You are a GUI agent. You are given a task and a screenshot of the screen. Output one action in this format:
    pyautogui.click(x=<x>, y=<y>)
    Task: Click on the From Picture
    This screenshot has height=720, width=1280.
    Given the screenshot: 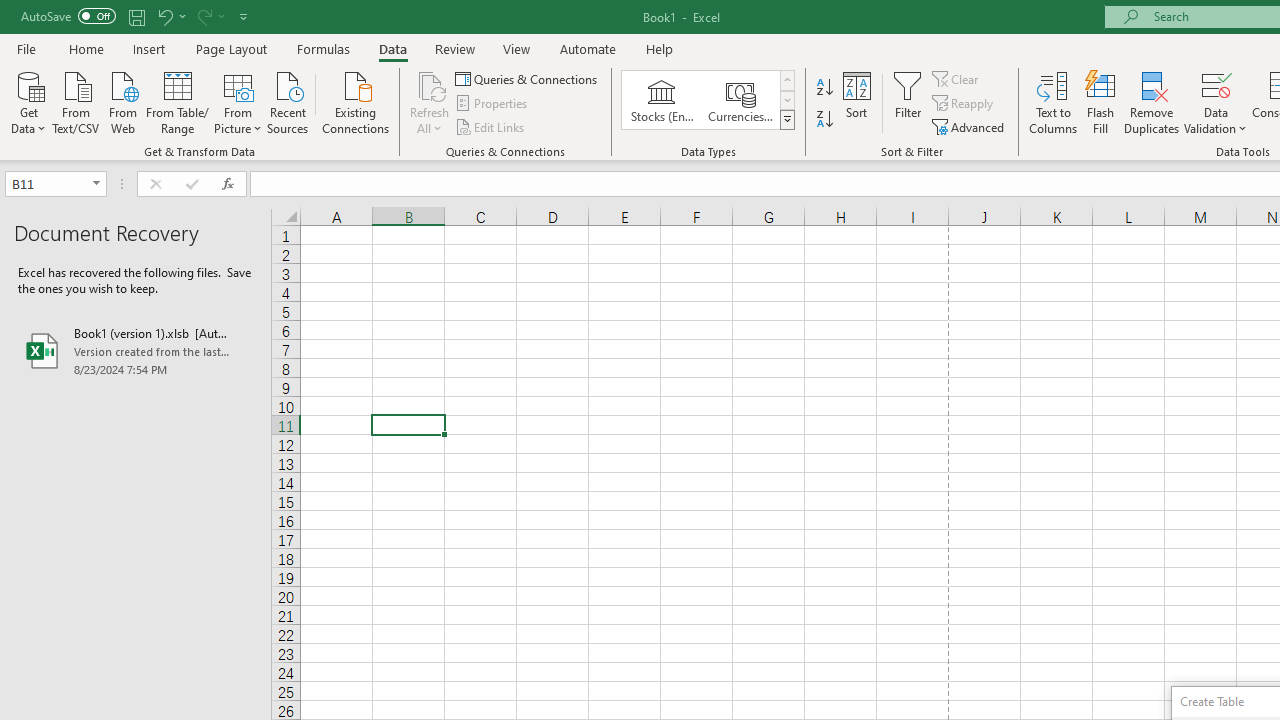 What is the action you would take?
    pyautogui.click(x=238, y=101)
    